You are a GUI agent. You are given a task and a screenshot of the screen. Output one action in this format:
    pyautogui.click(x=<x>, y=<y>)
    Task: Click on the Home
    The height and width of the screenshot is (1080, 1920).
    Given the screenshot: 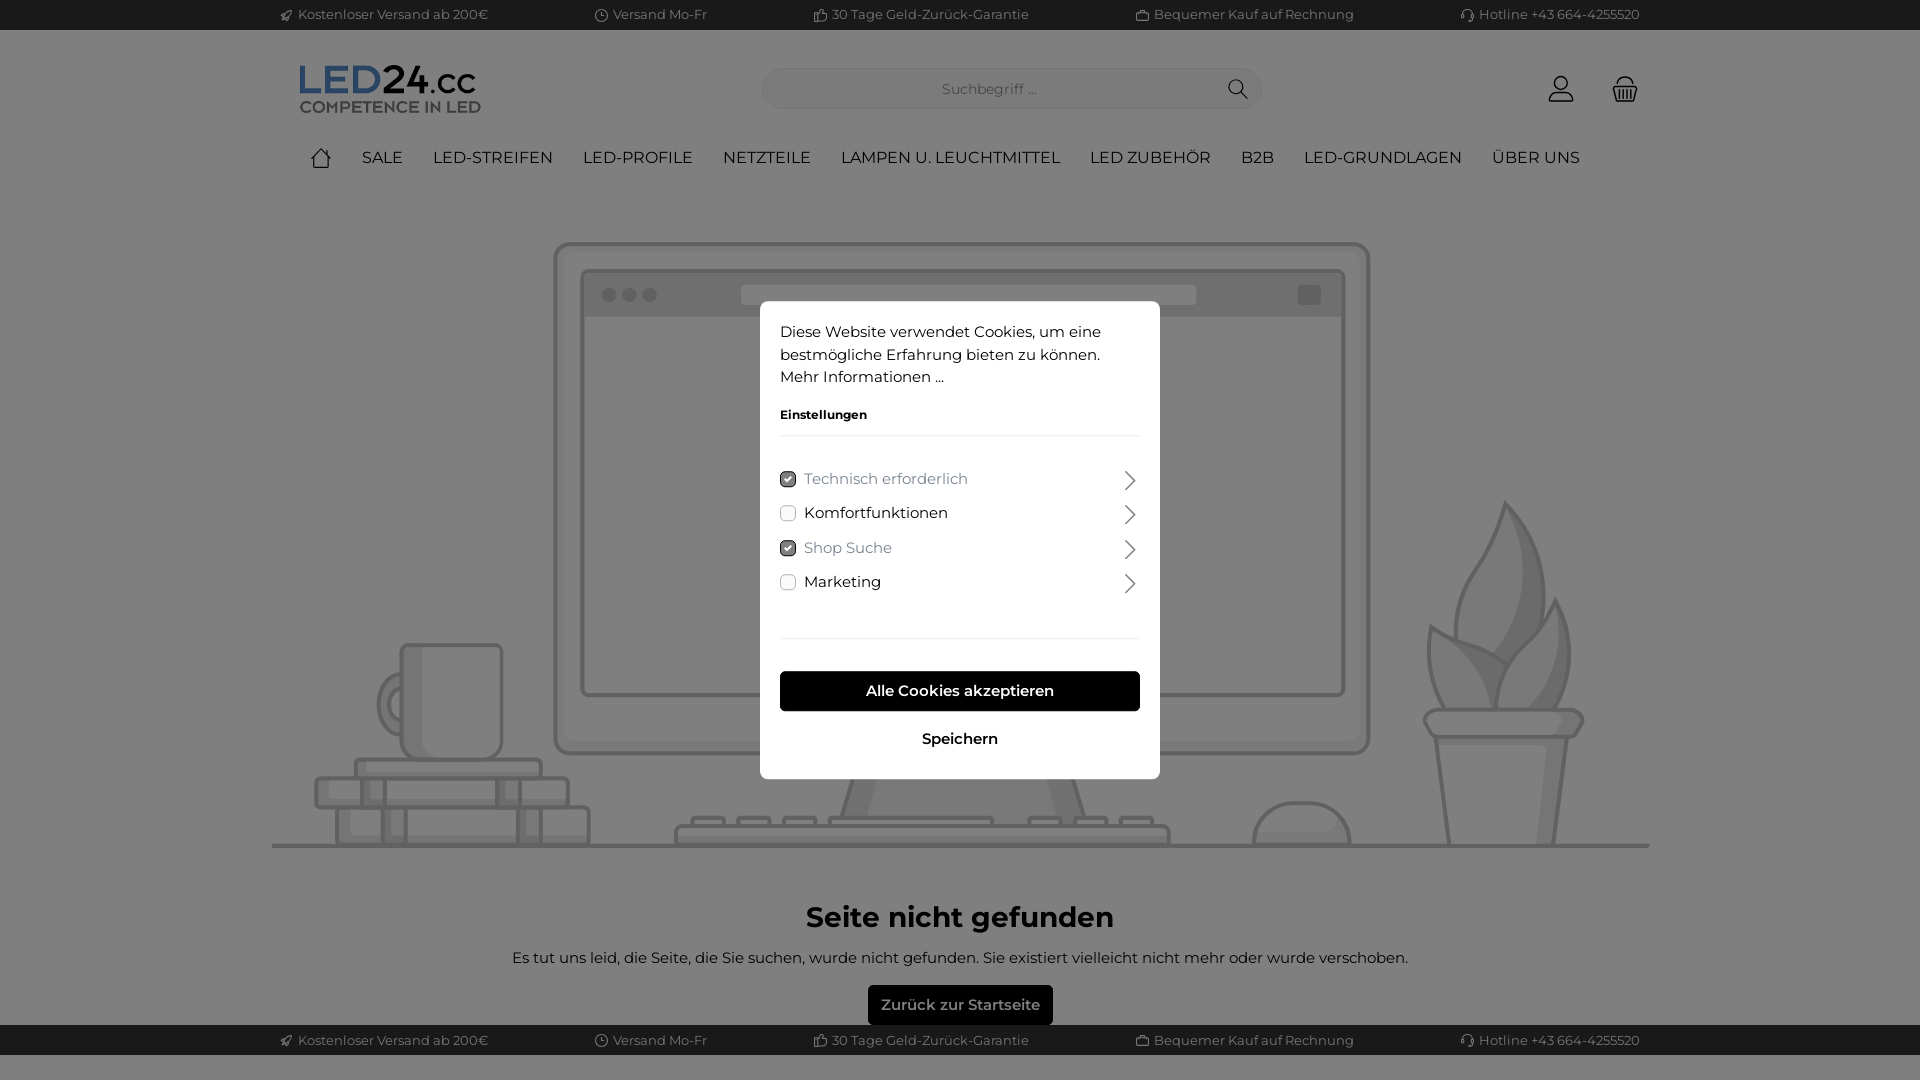 What is the action you would take?
    pyautogui.click(x=336, y=158)
    